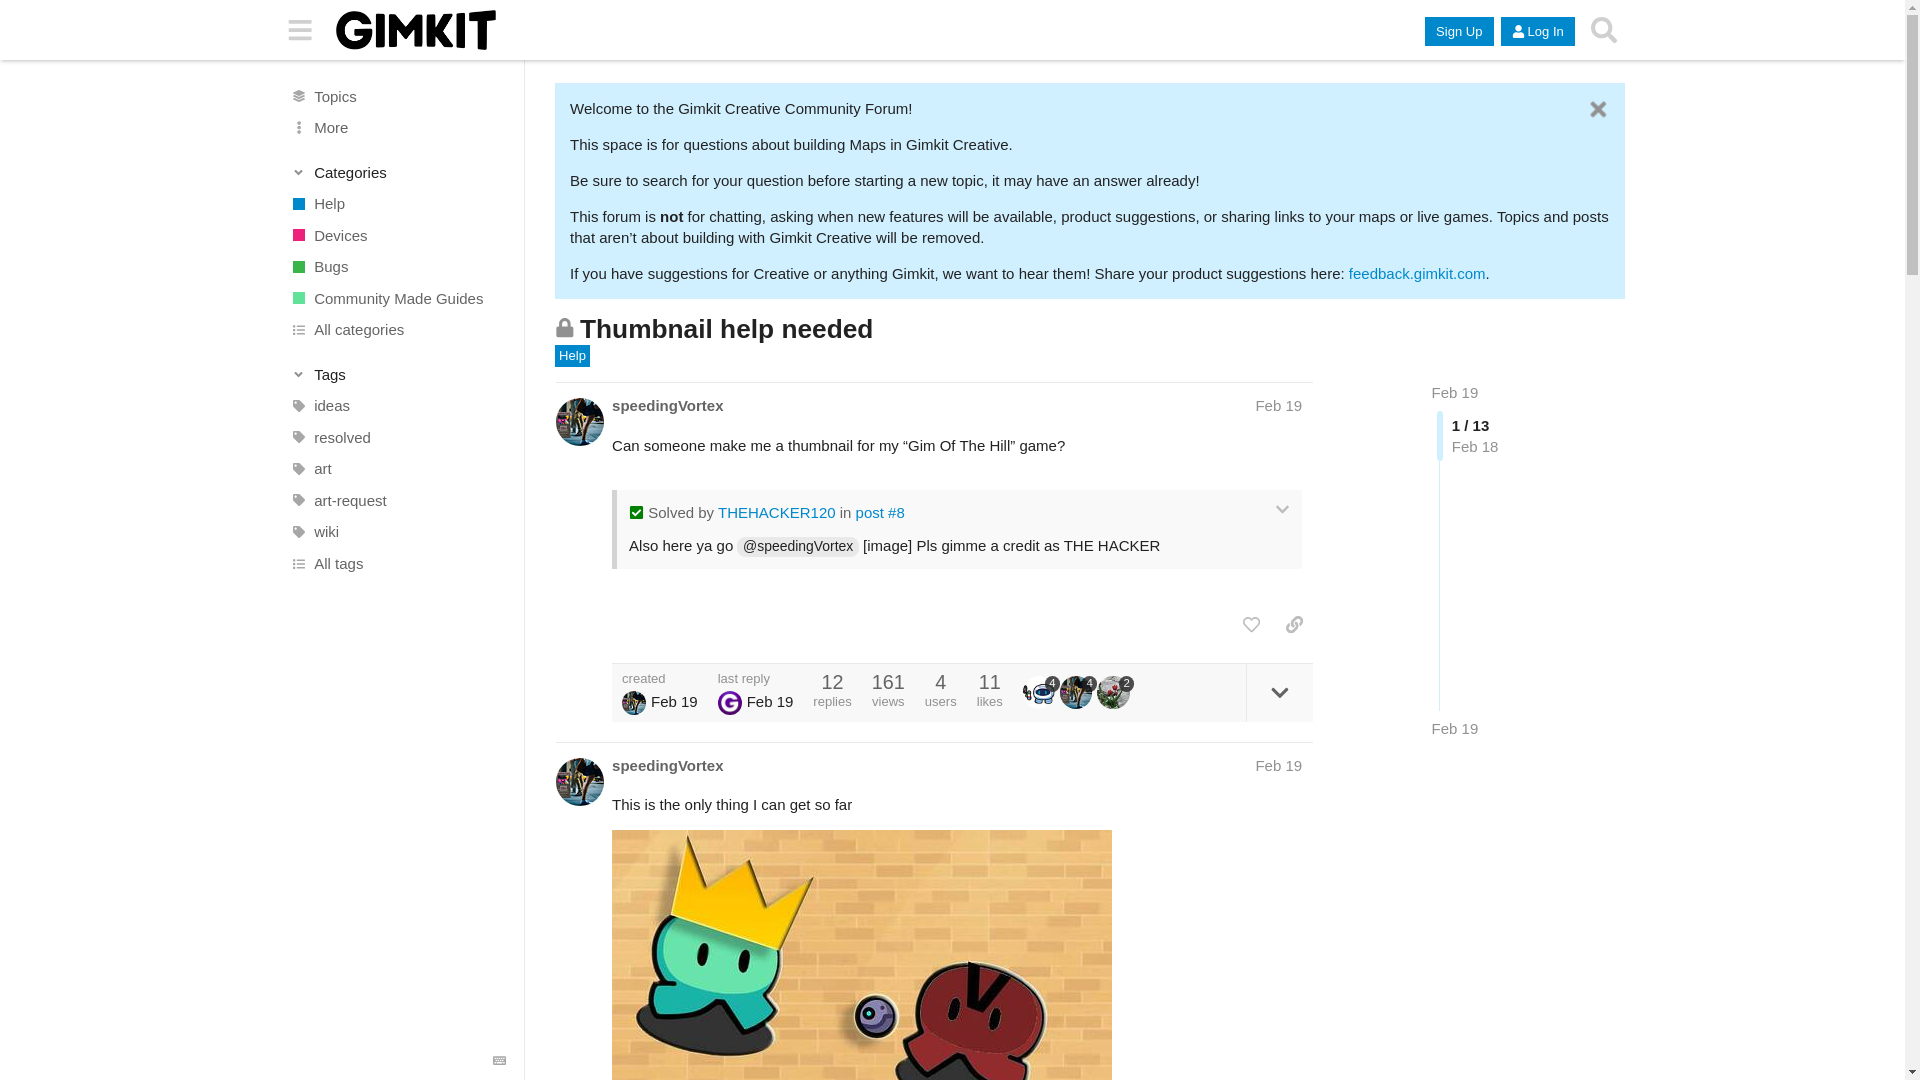 The image size is (1920, 1080). Describe the element at coordinates (398, 172) in the screenshot. I see `Toggle section` at that location.